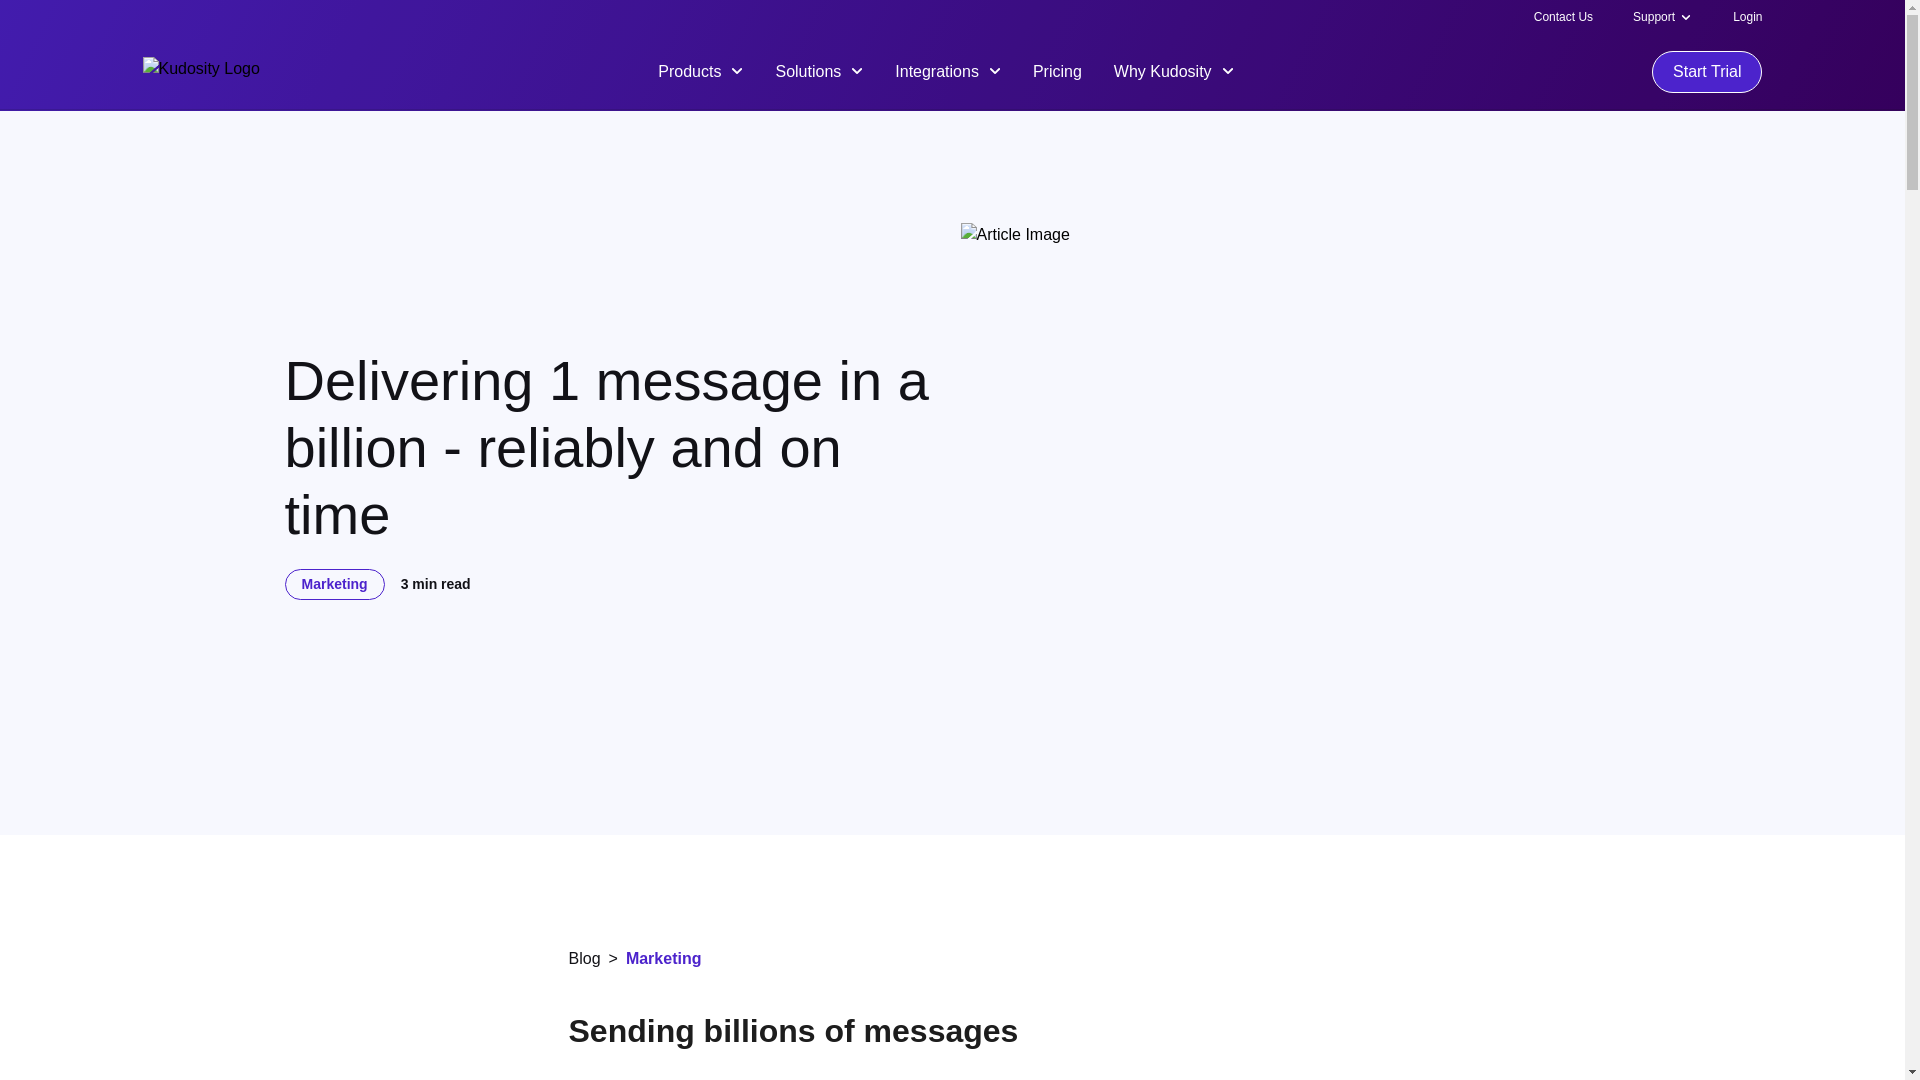 The height and width of the screenshot is (1080, 1920). I want to click on Solutions, so click(818, 70).